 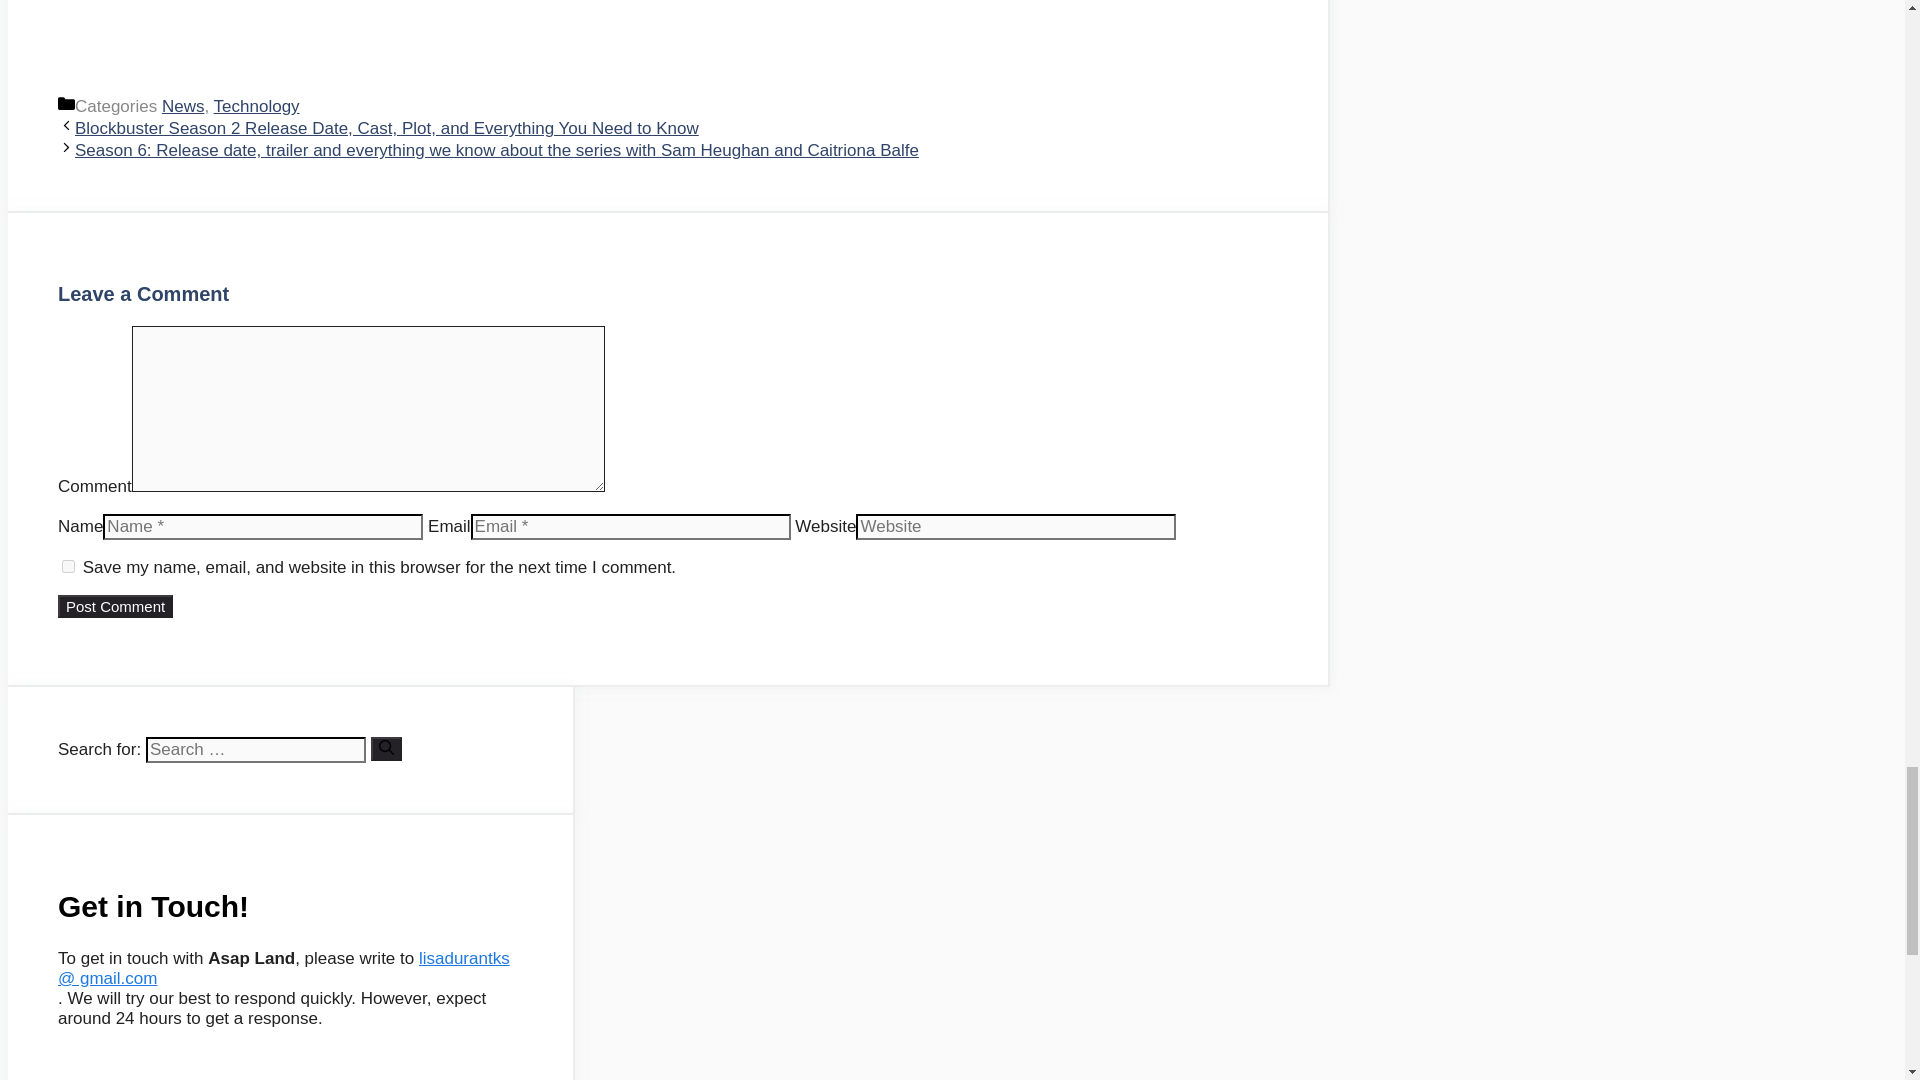 What do you see at coordinates (68, 566) in the screenshot?
I see `yes` at bounding box center [68, 566].